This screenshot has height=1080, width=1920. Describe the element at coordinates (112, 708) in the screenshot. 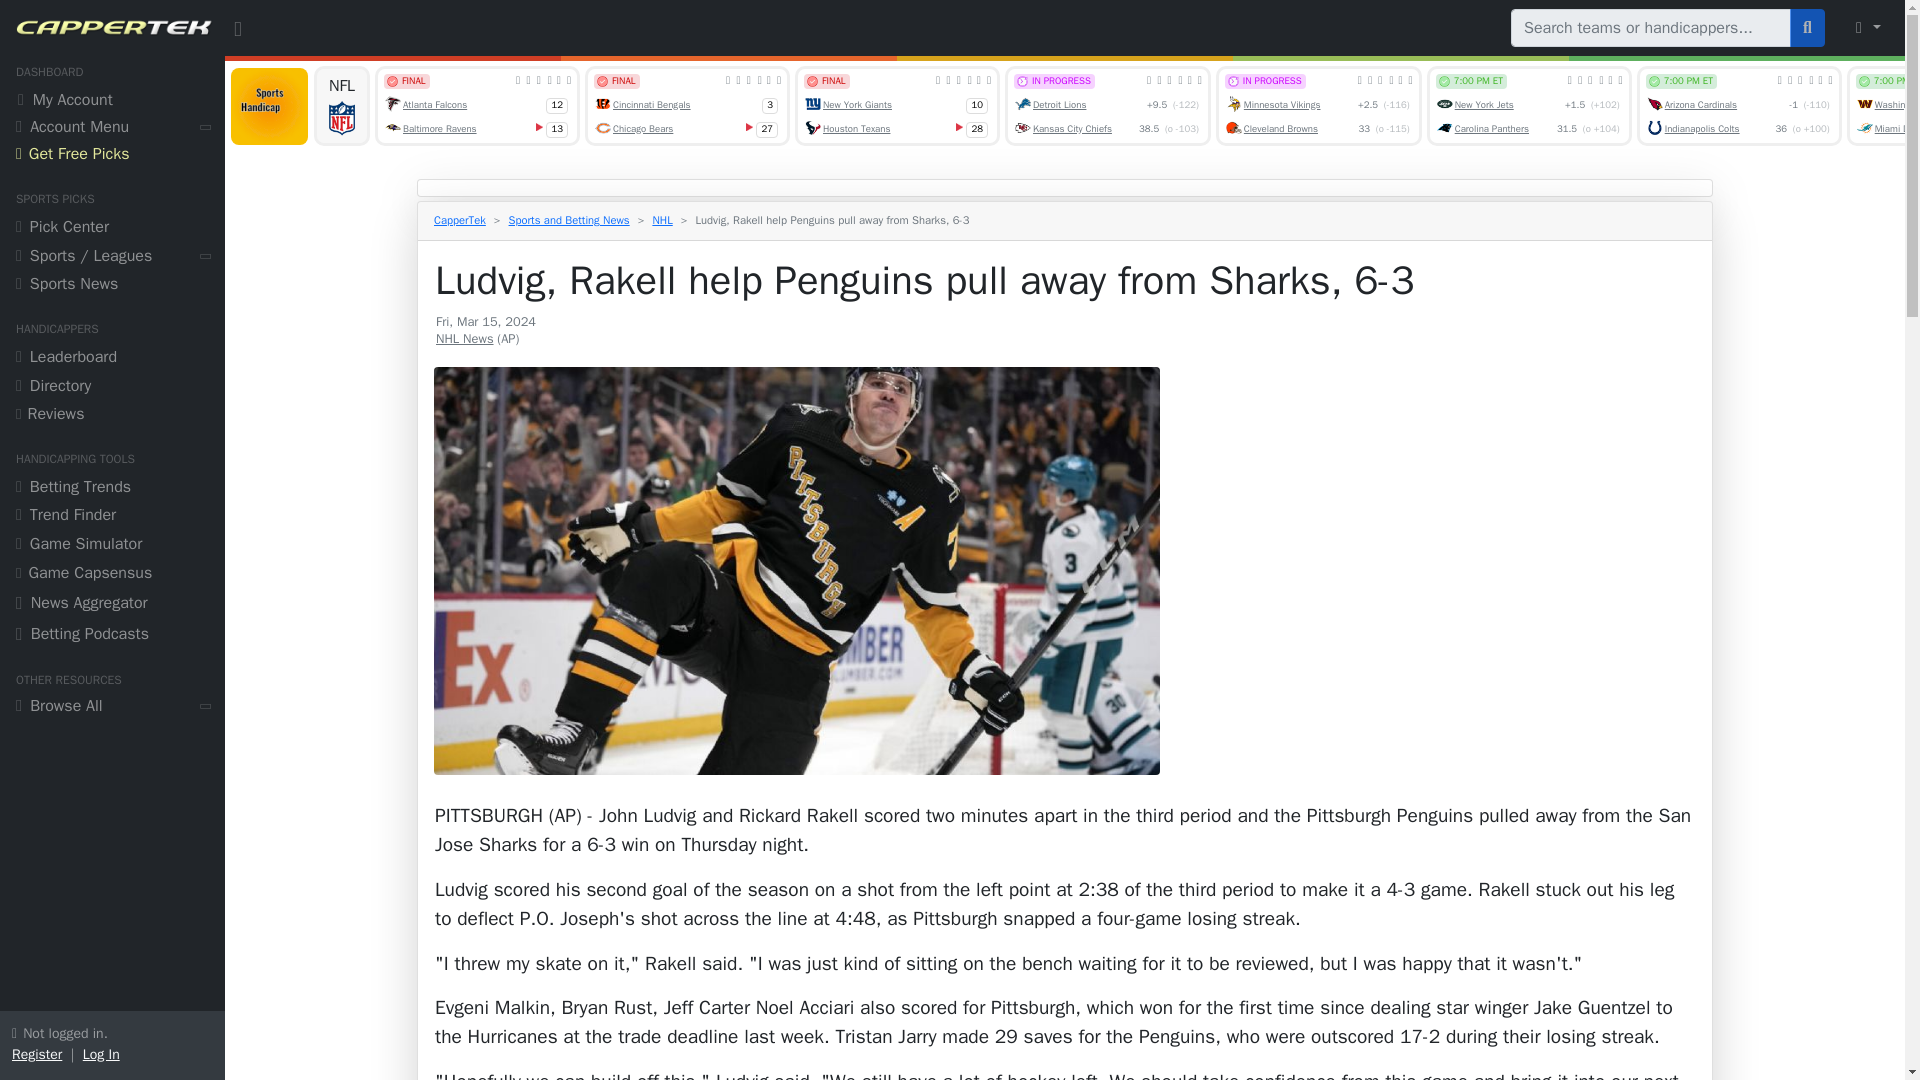

I see `Browse All` at that location.